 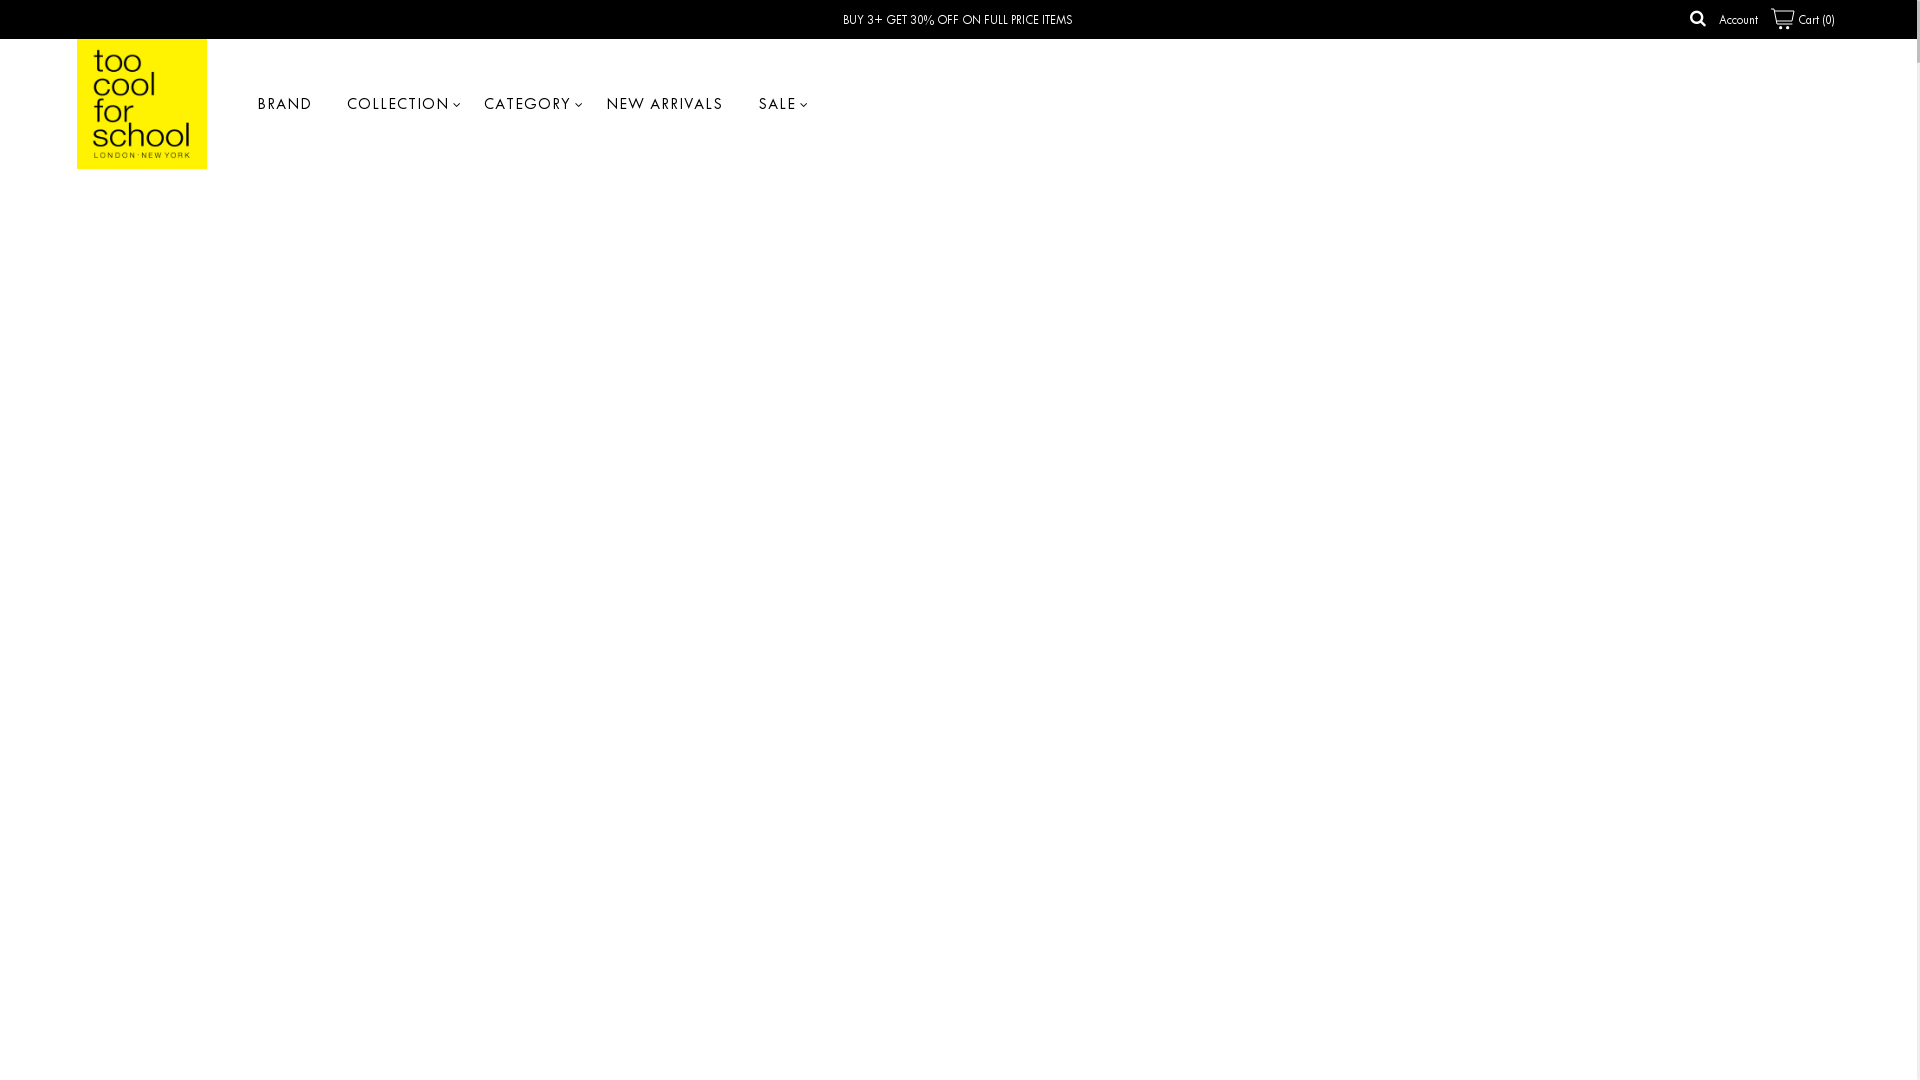 What do you see at coordinates (284, 104) in the screenshot?
I see `BRAND` at bounding box center [284, 104].